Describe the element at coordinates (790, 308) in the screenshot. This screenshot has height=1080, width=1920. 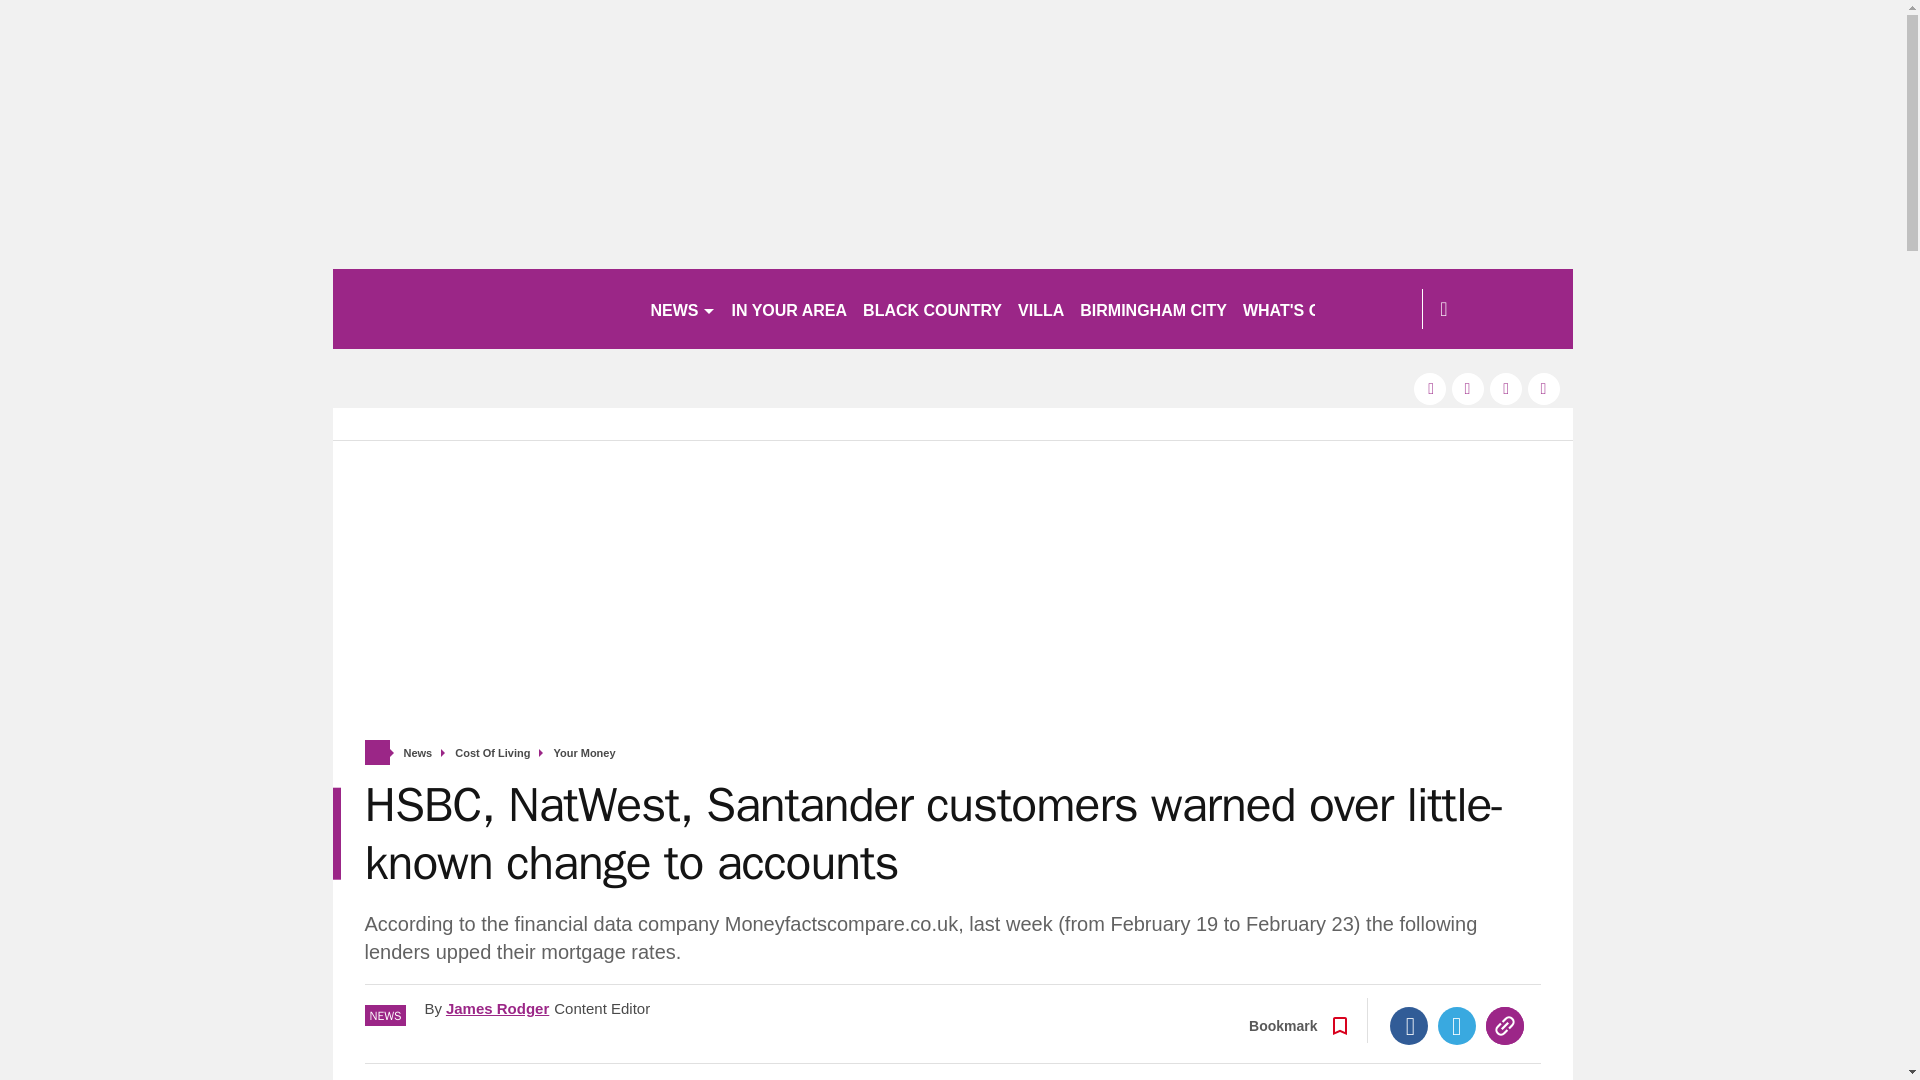
I see `IN YOUR AREA` at that location.